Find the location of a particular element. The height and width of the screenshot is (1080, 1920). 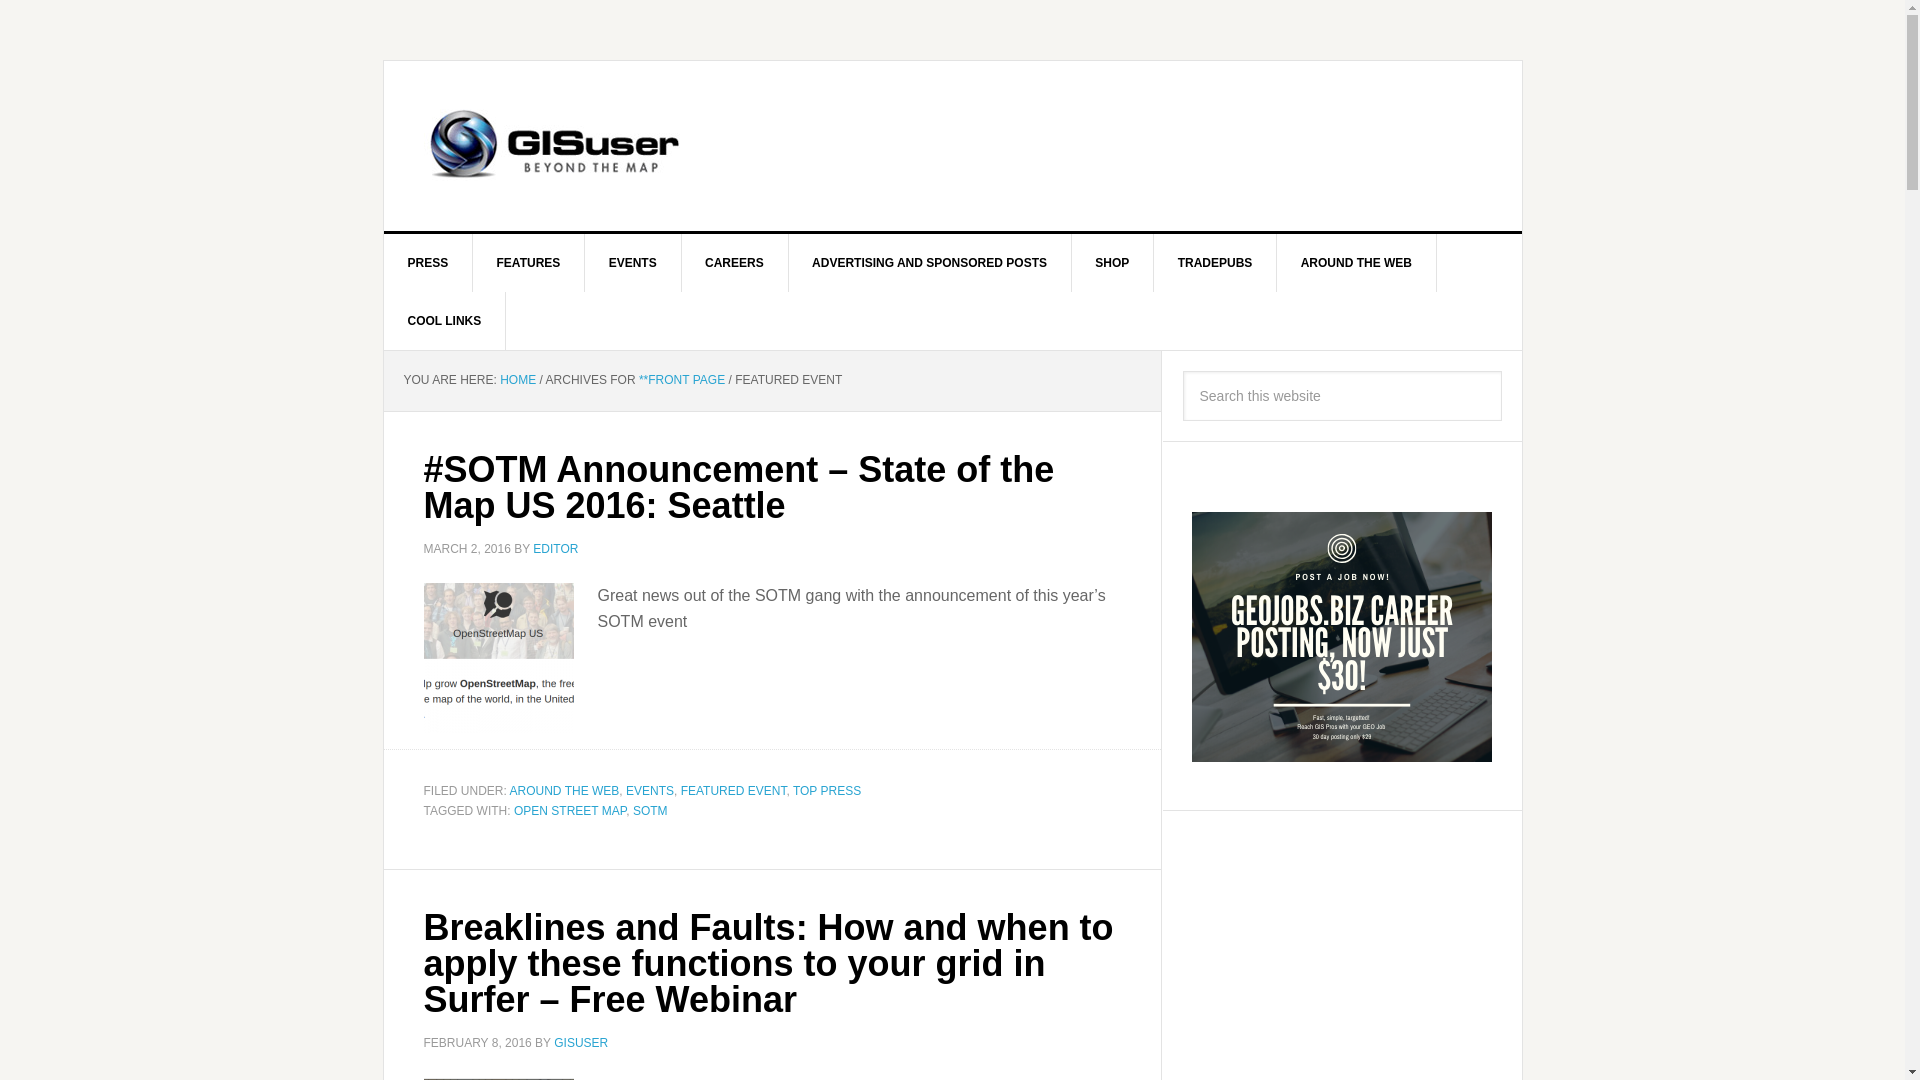

CAREERS is located at coordinates (735, 262).